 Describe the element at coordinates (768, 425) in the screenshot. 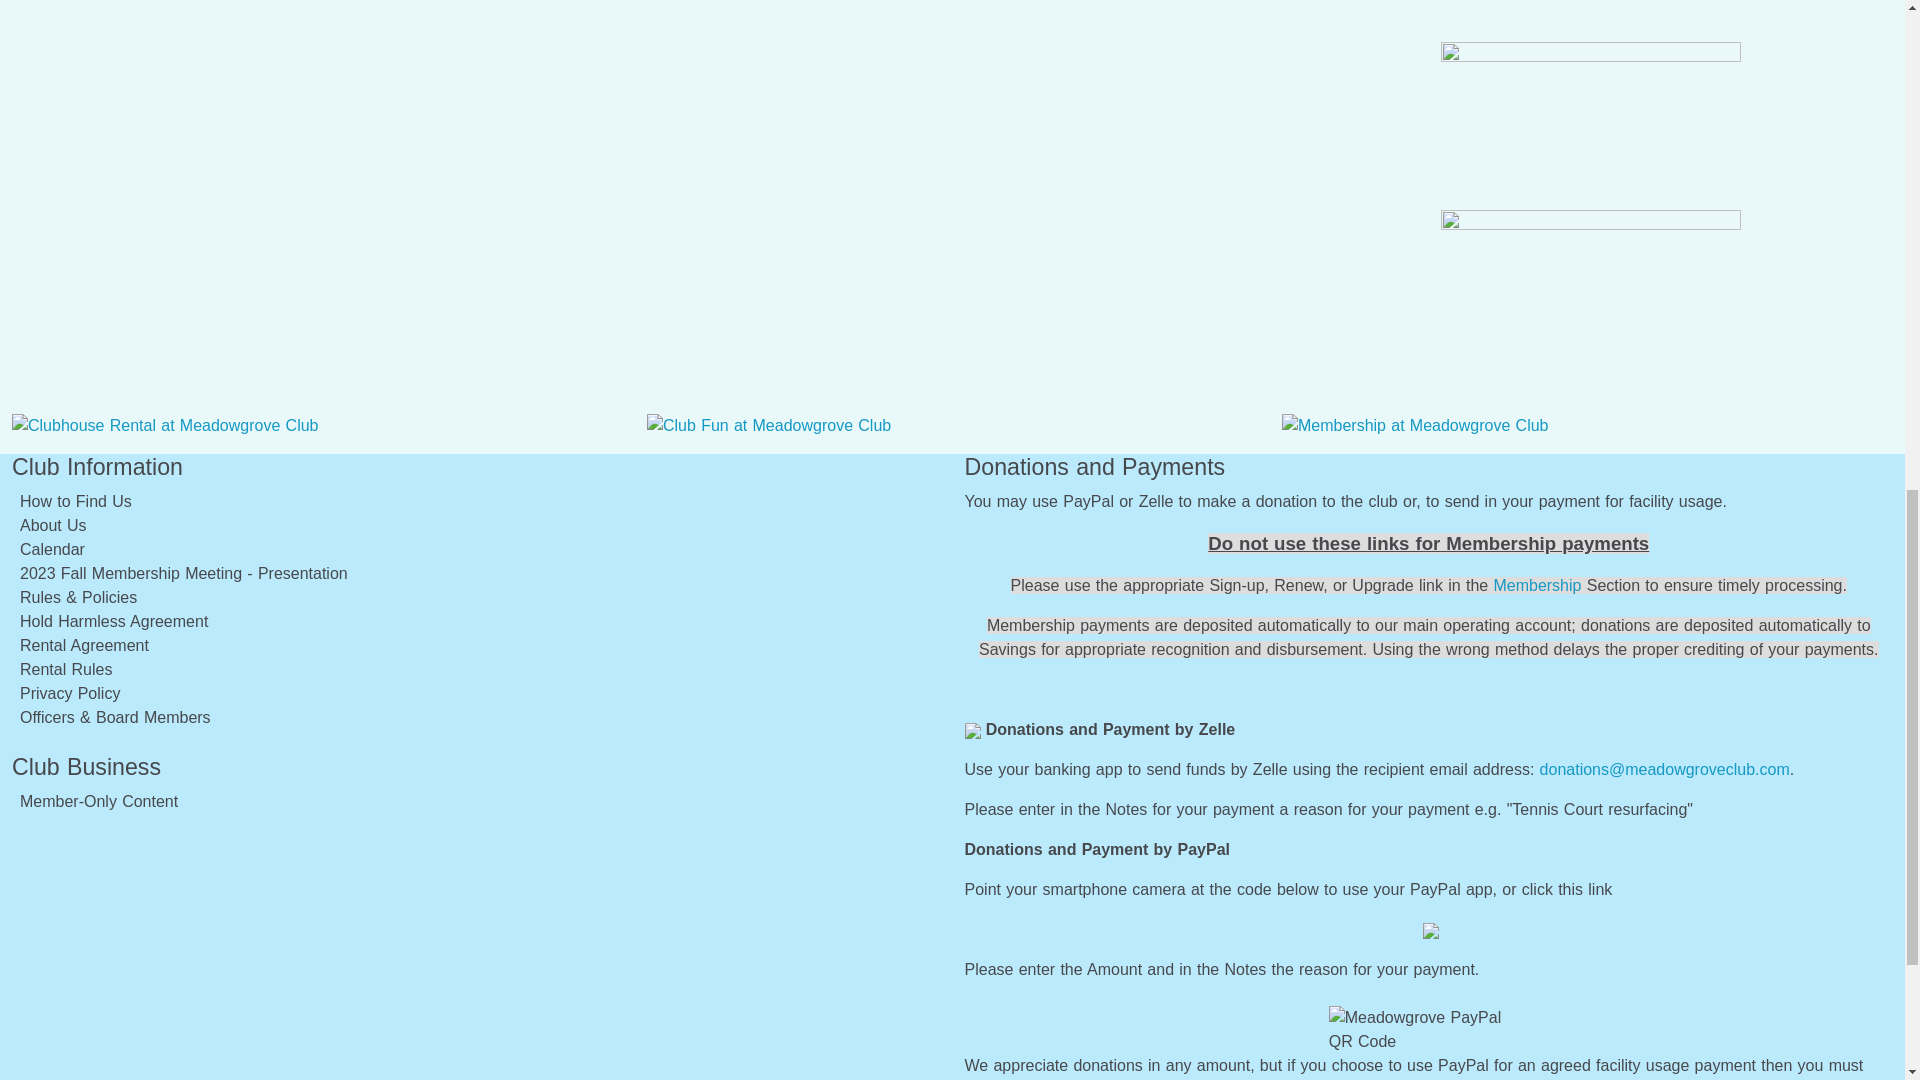

I see `Events at Meadowgrove Club` at that location.